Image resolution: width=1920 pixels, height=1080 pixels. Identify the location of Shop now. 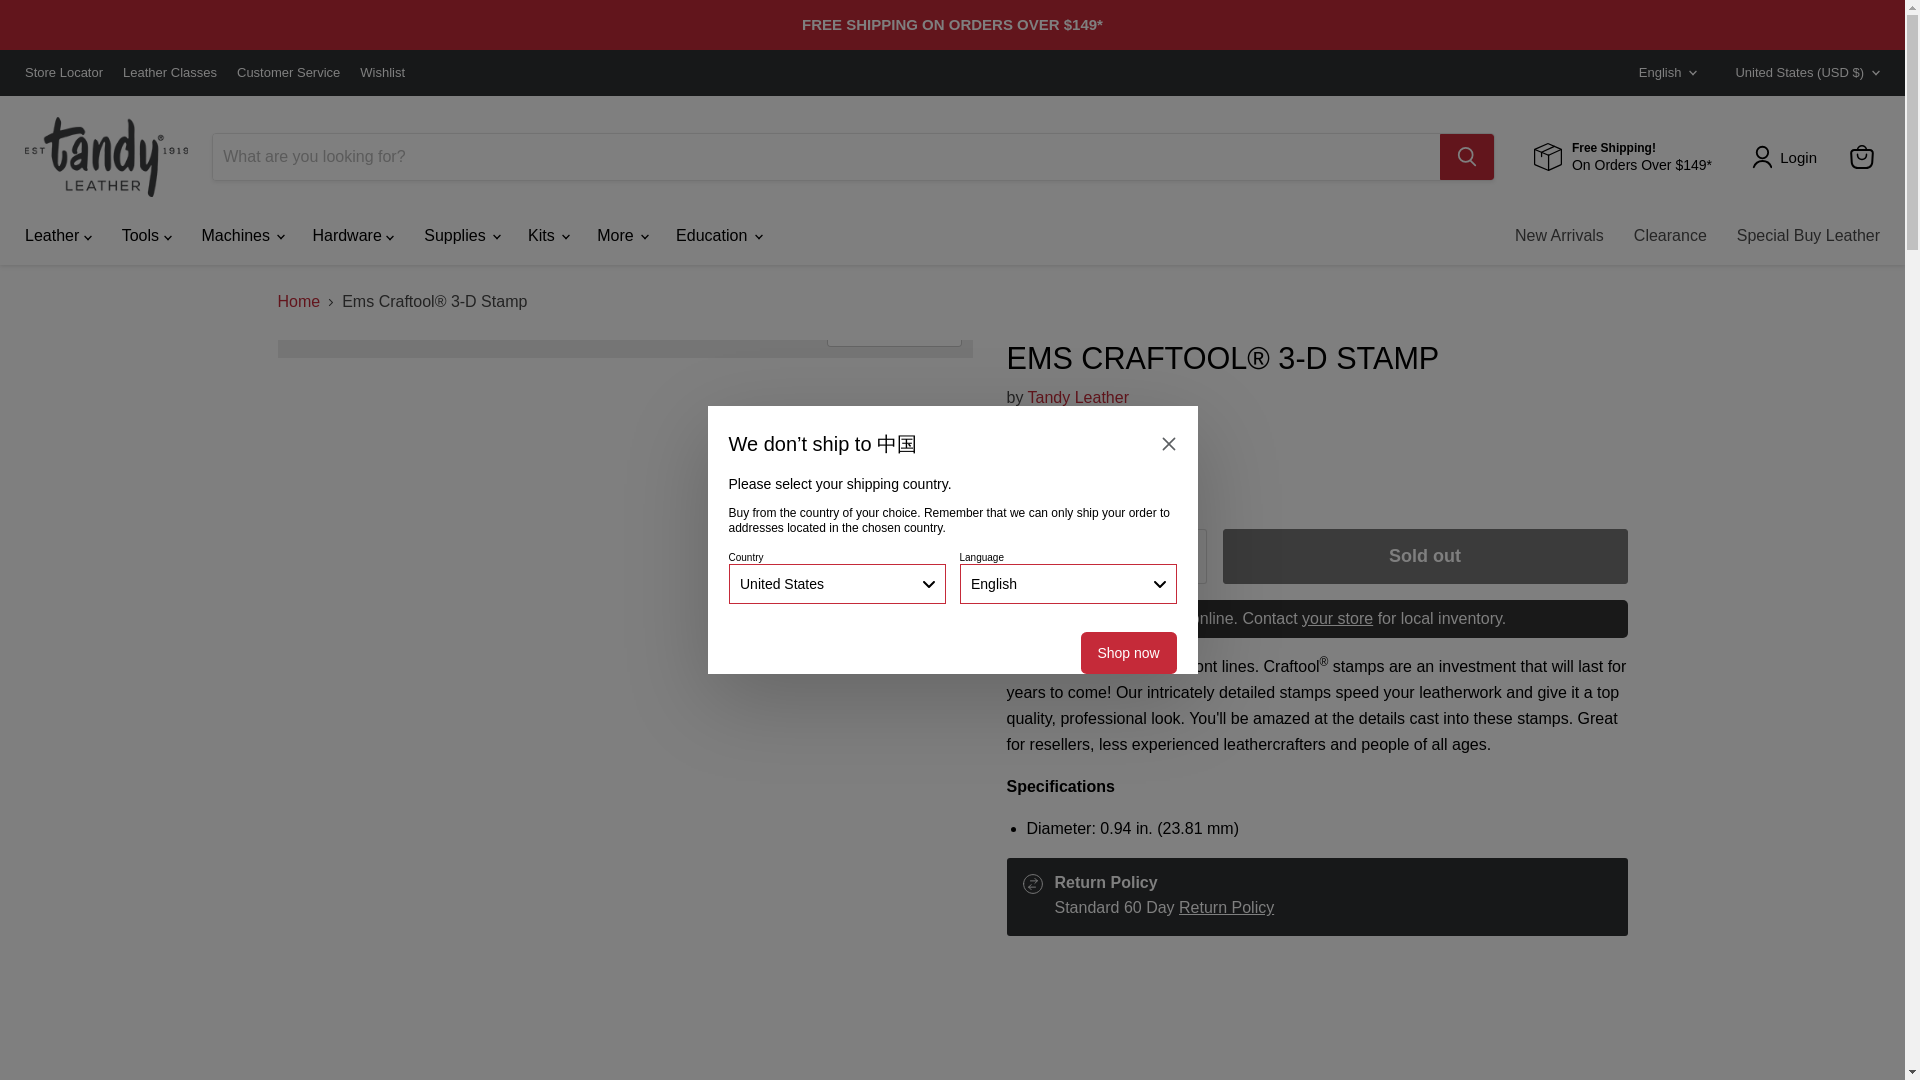
(1128, 652).